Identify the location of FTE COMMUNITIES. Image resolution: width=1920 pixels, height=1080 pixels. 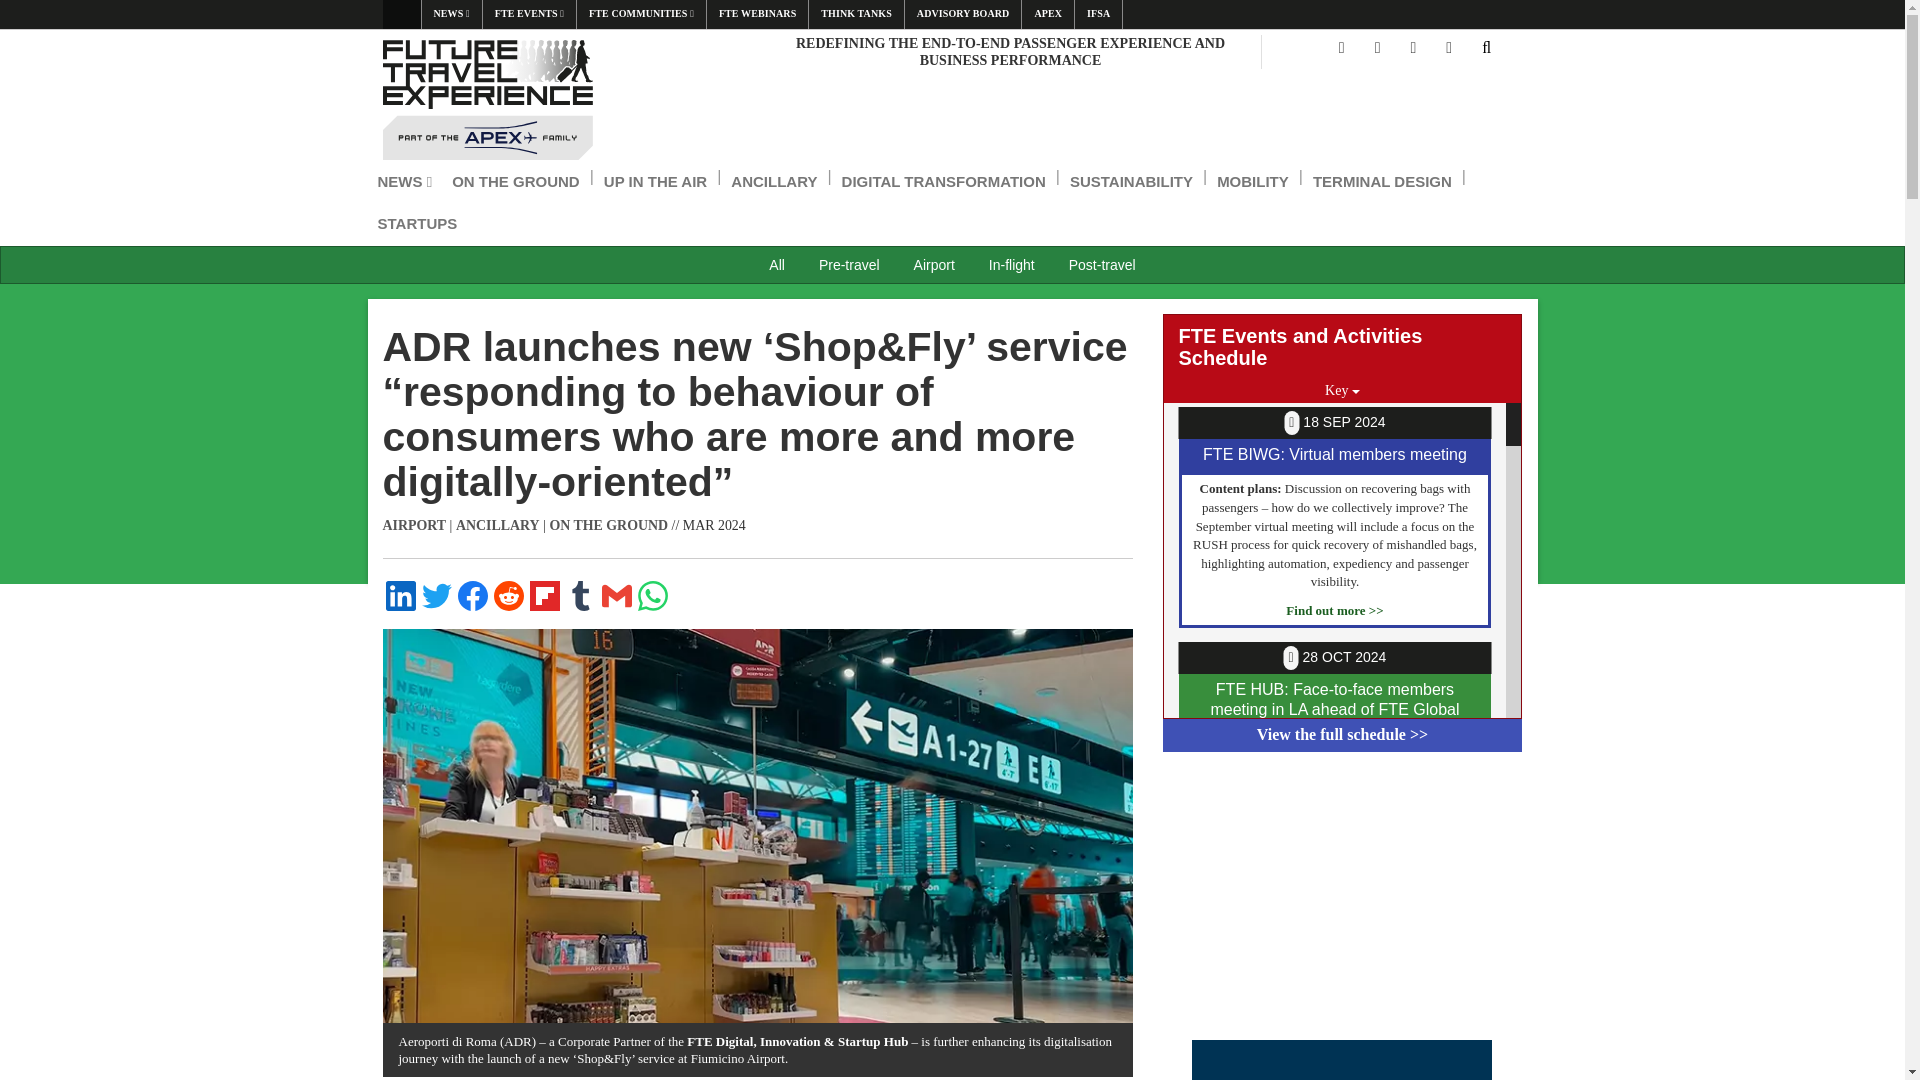
(642, 14).